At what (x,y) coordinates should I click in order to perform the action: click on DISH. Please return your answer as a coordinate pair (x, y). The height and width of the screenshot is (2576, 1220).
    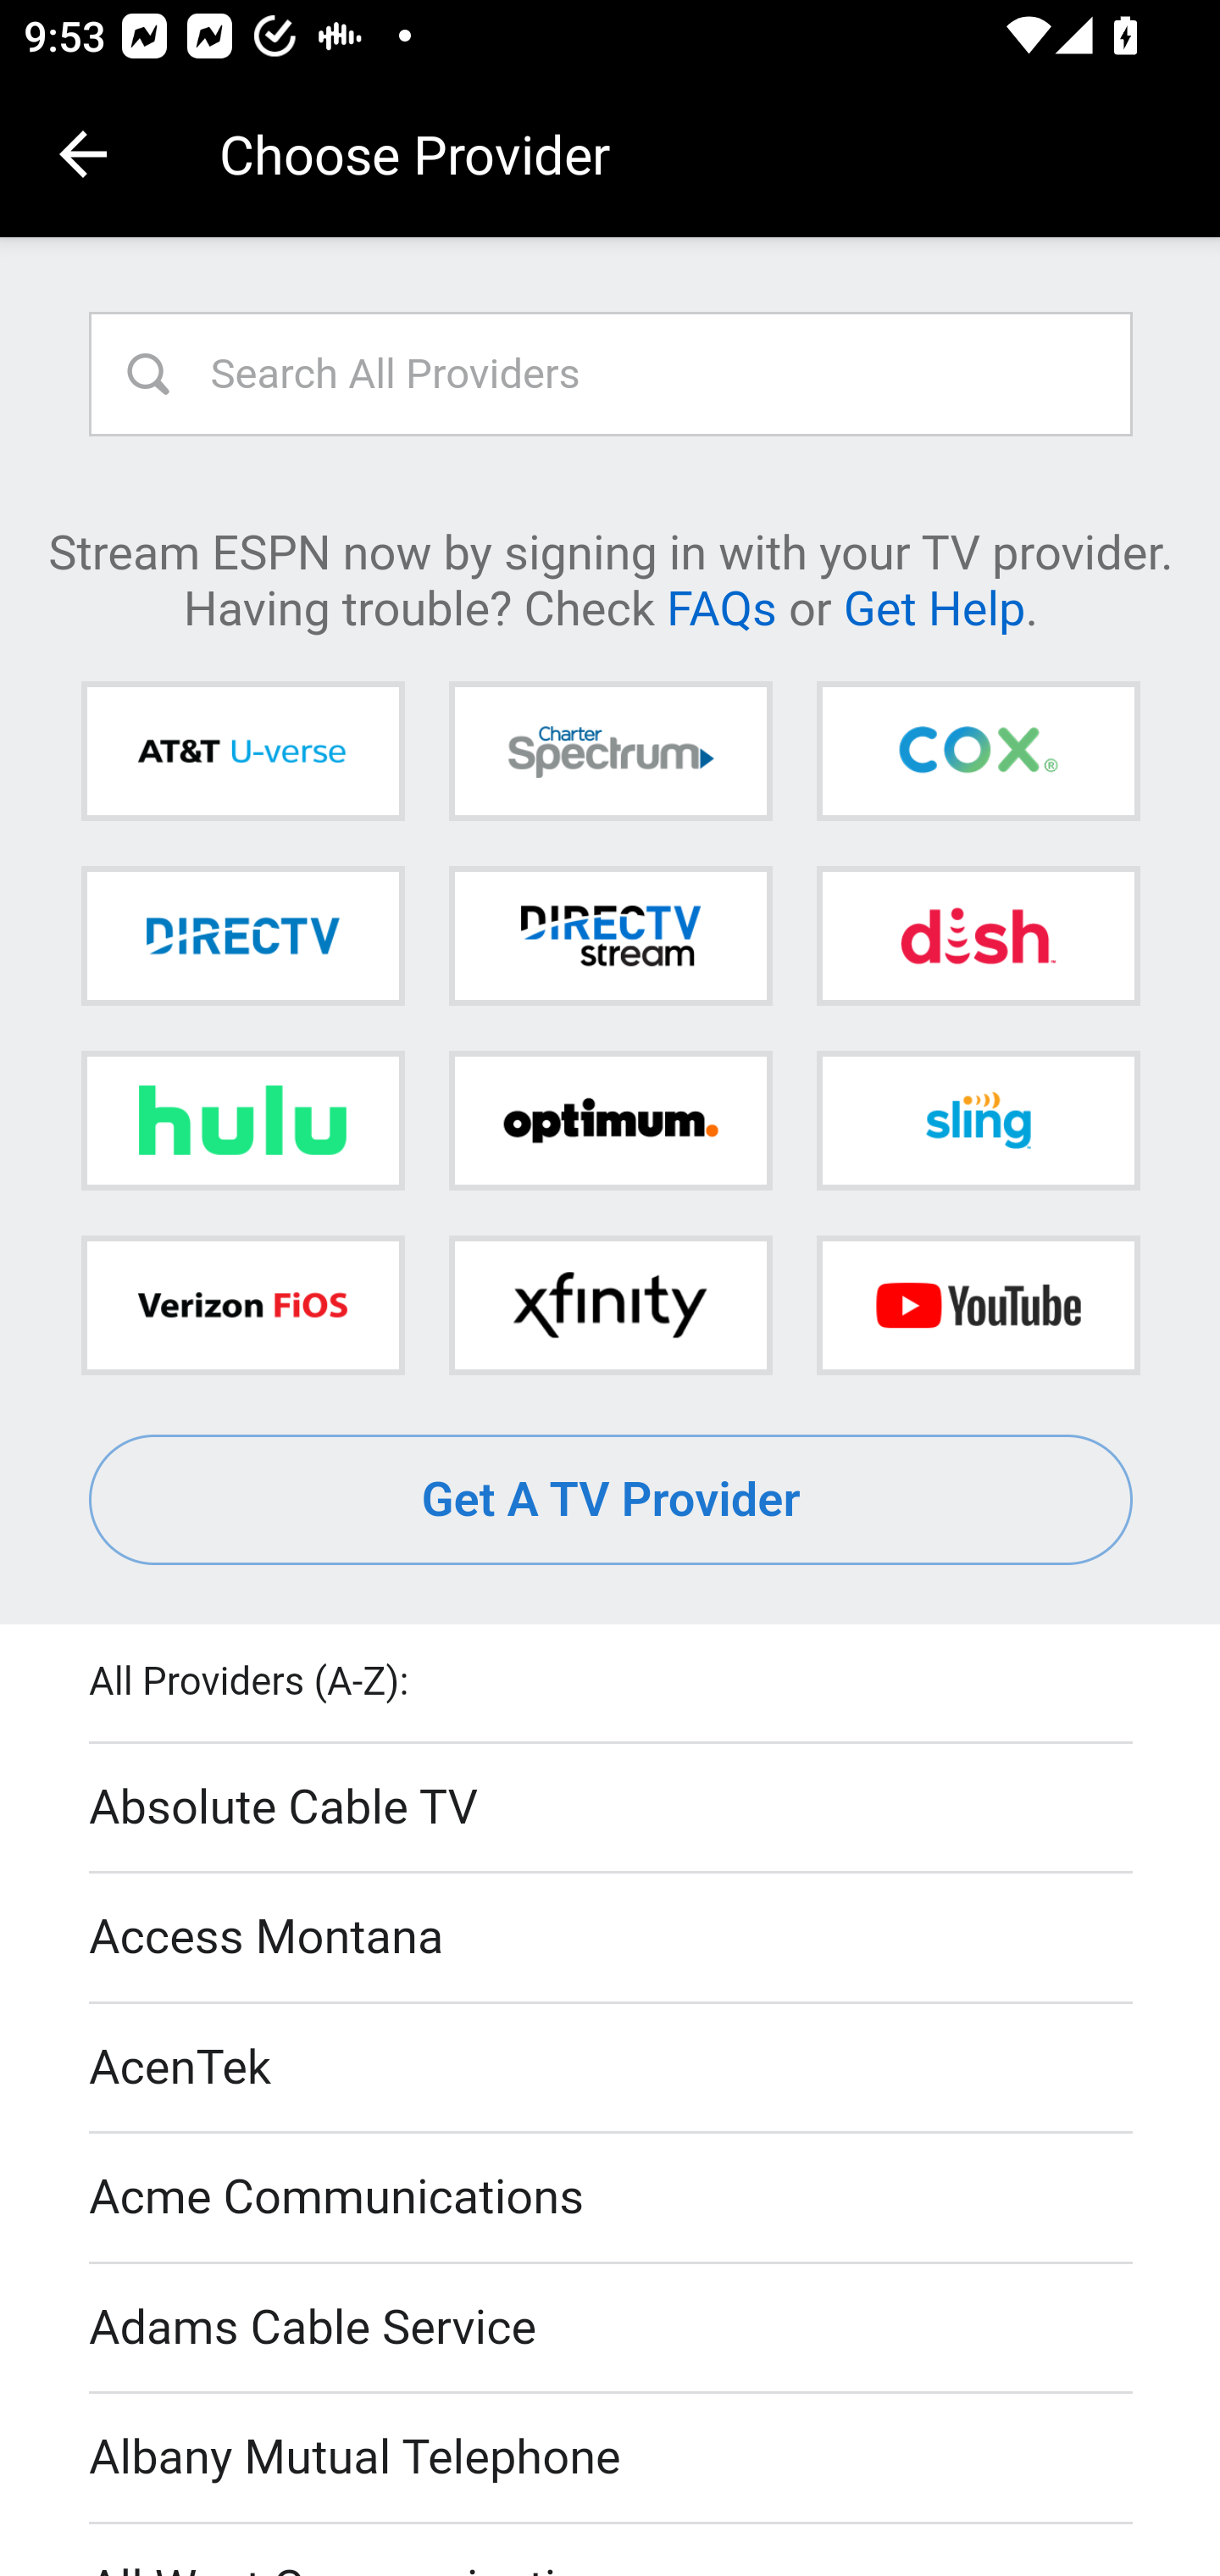
    Looking at the image, I should click on (978, 935).